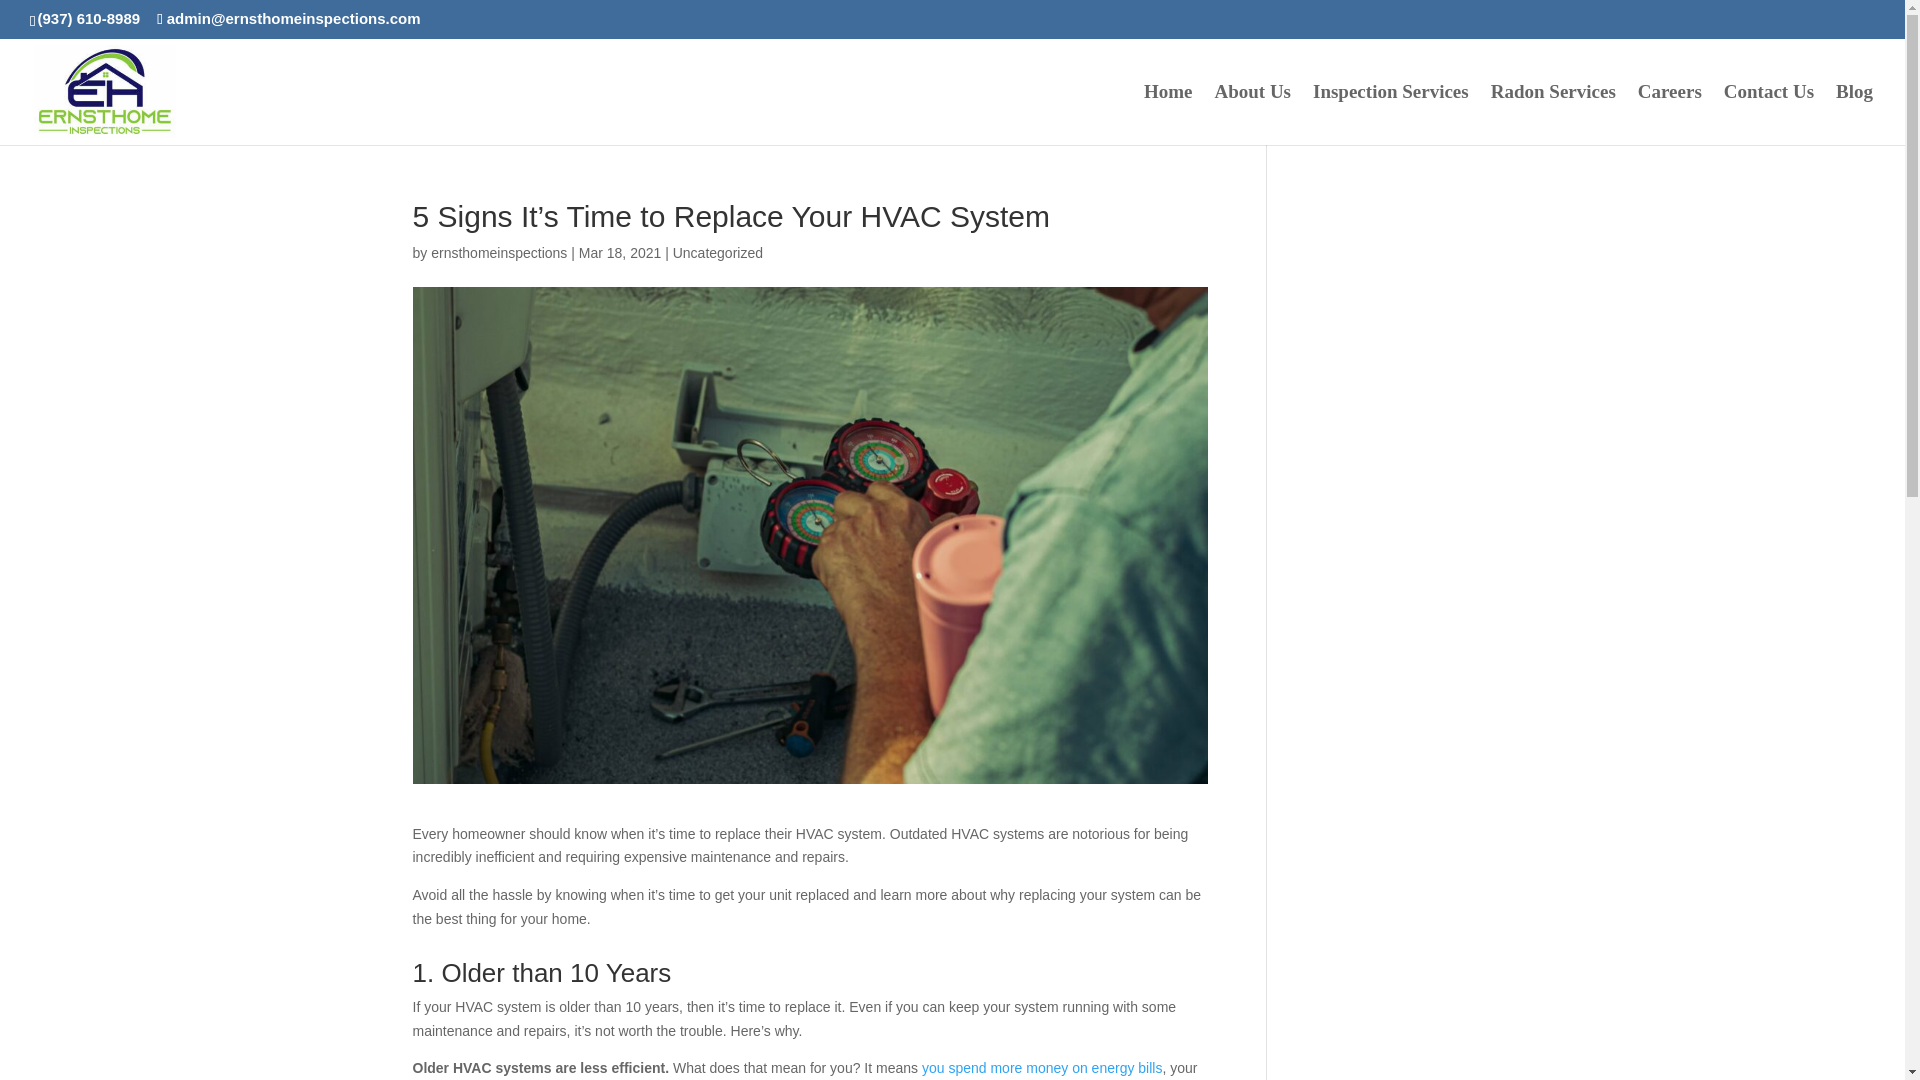 The width and height of the screenshot is (1920, 1080). I want to click on ernsthomeinspections, so click(498, 253).